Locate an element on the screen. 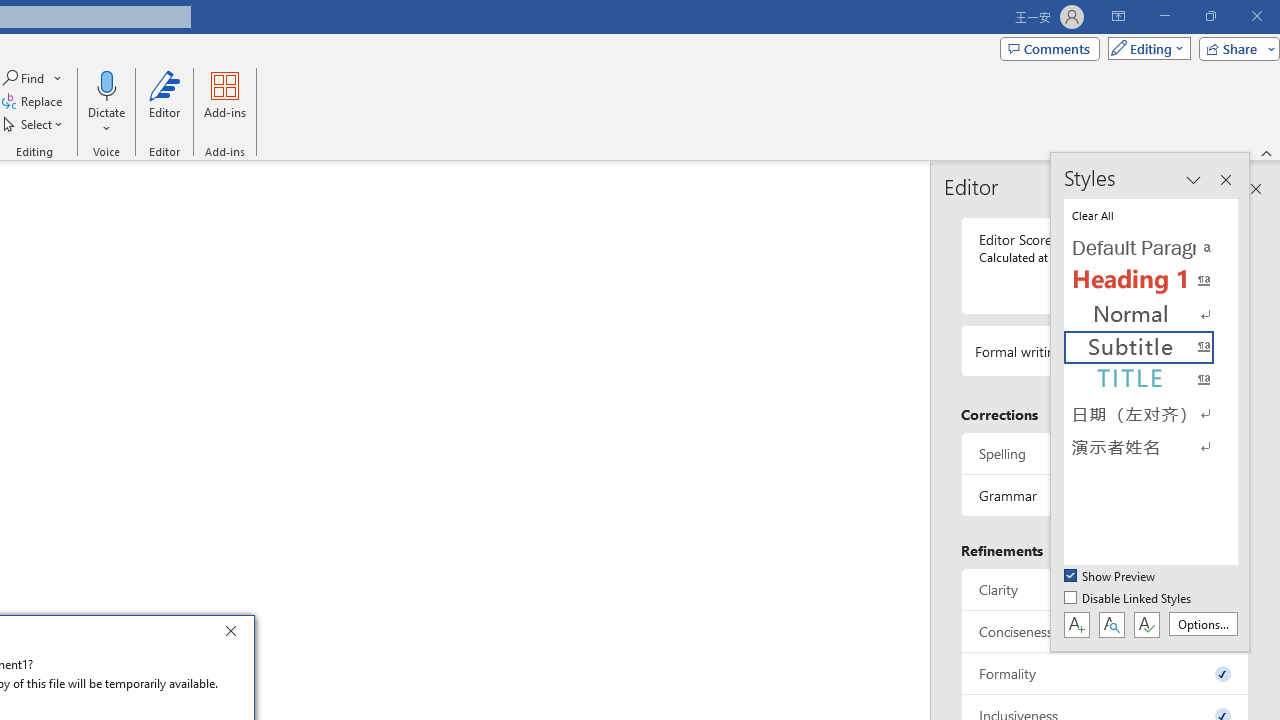 This screenshot has width=1280, height=720. Conciseness, 0 issues. Press space or enter to review items. is located at coordinates (1105, 632).